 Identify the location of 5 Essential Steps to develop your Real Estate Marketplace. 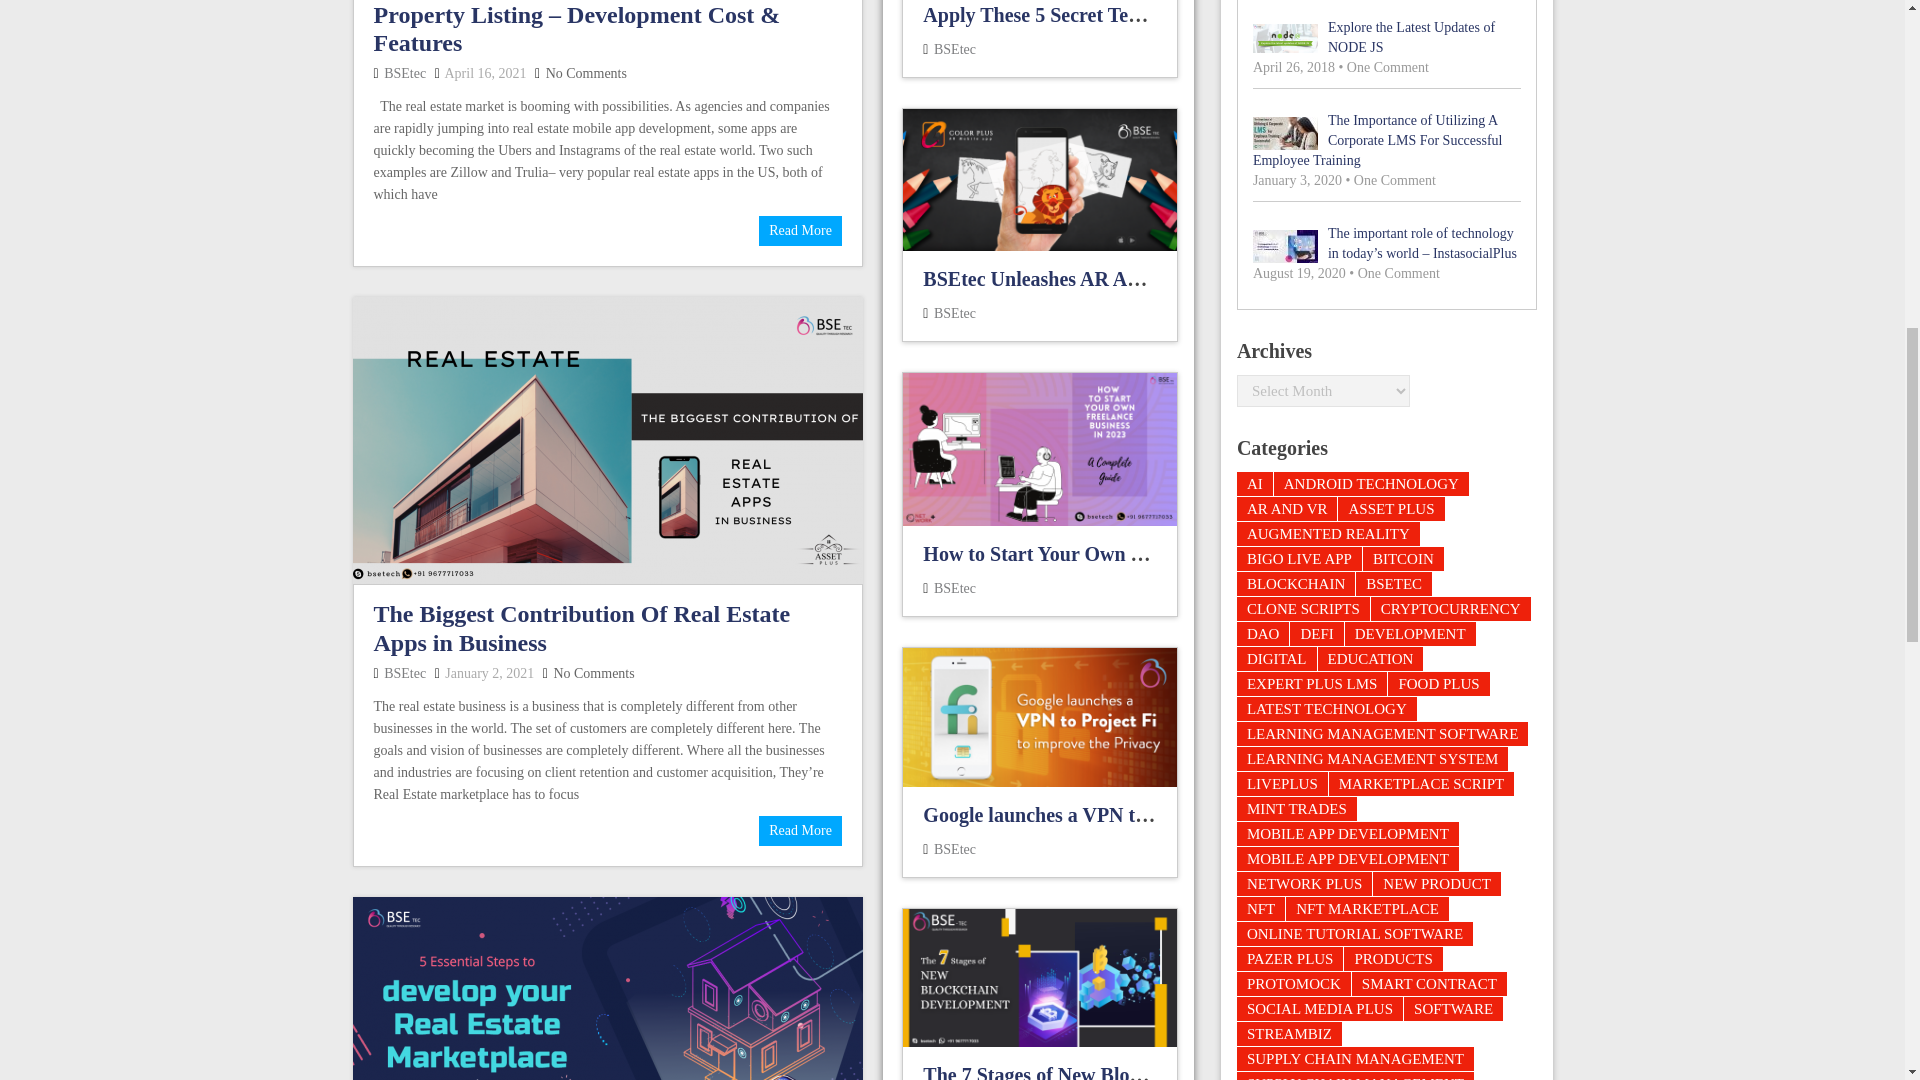
(606, 988).